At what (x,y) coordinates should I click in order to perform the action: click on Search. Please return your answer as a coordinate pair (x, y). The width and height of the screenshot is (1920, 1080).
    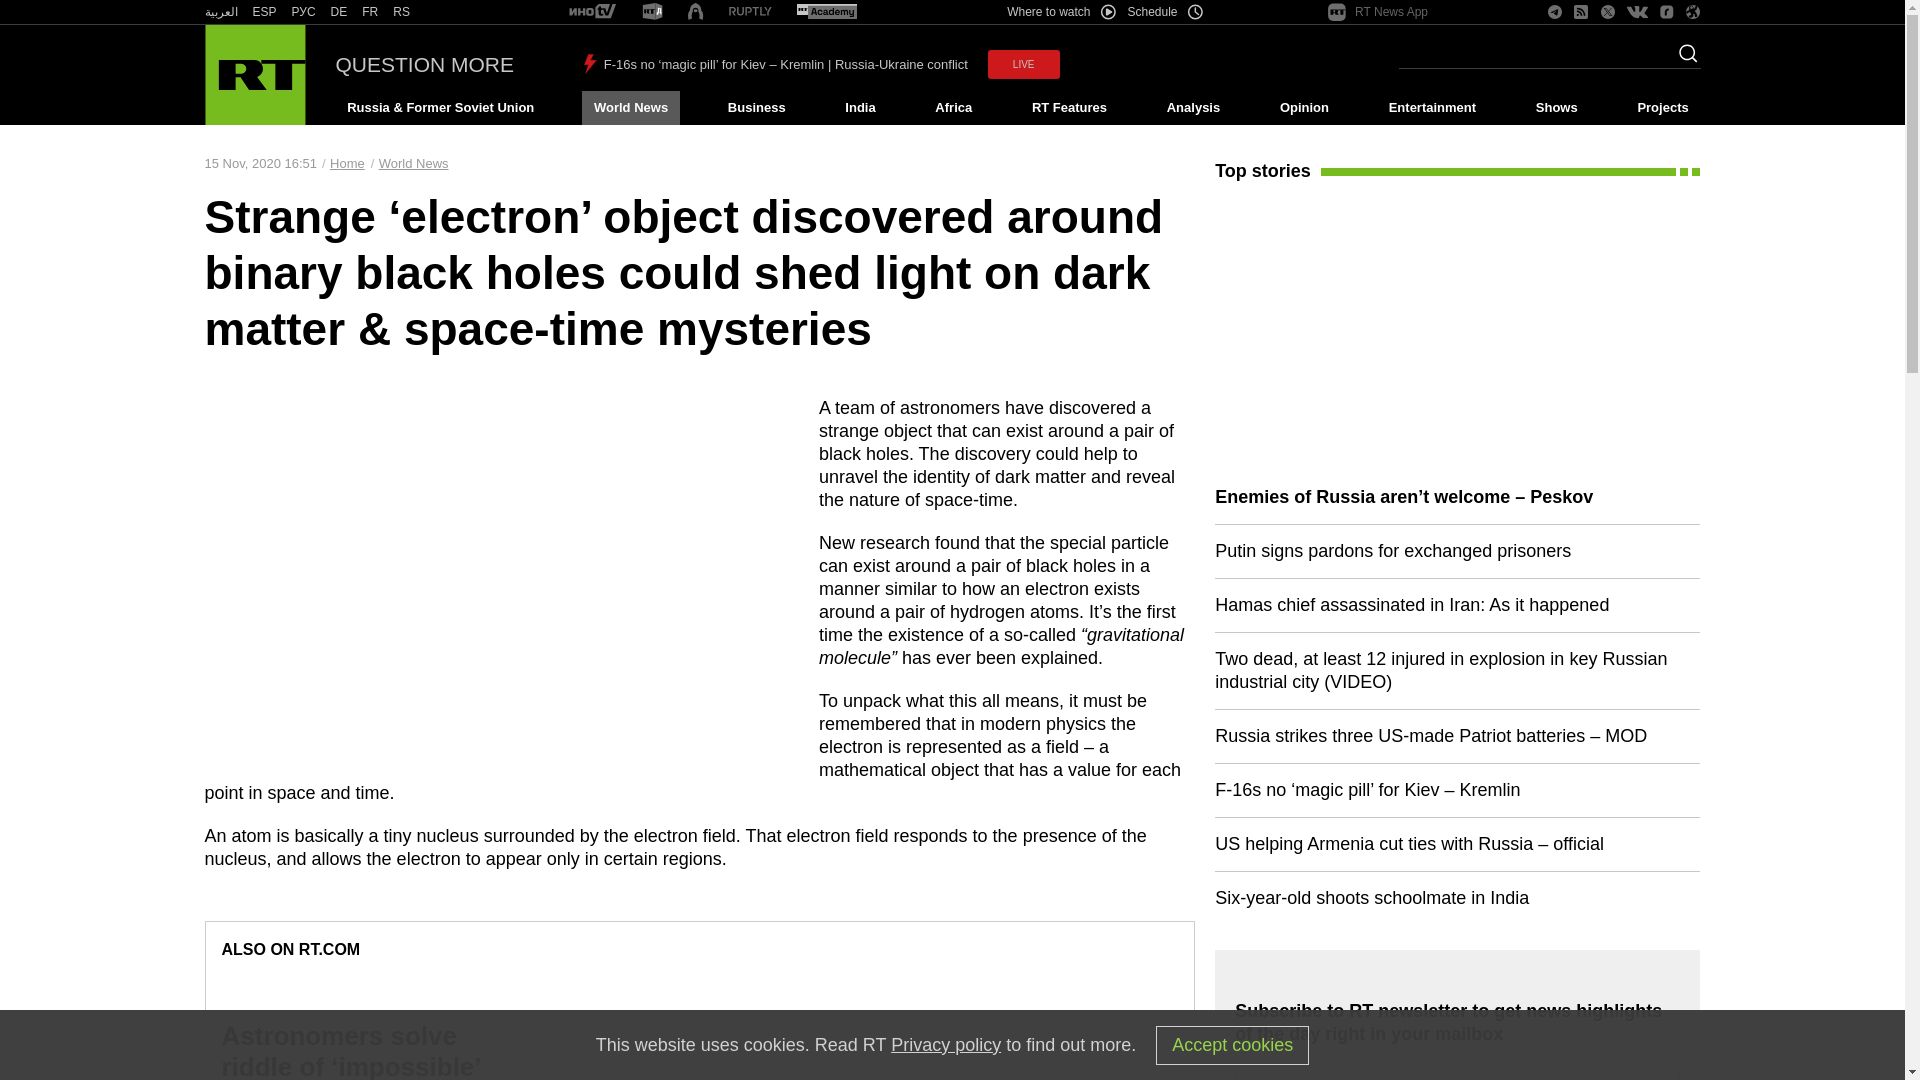
    Looking at the image, I should click on (1682, 59).